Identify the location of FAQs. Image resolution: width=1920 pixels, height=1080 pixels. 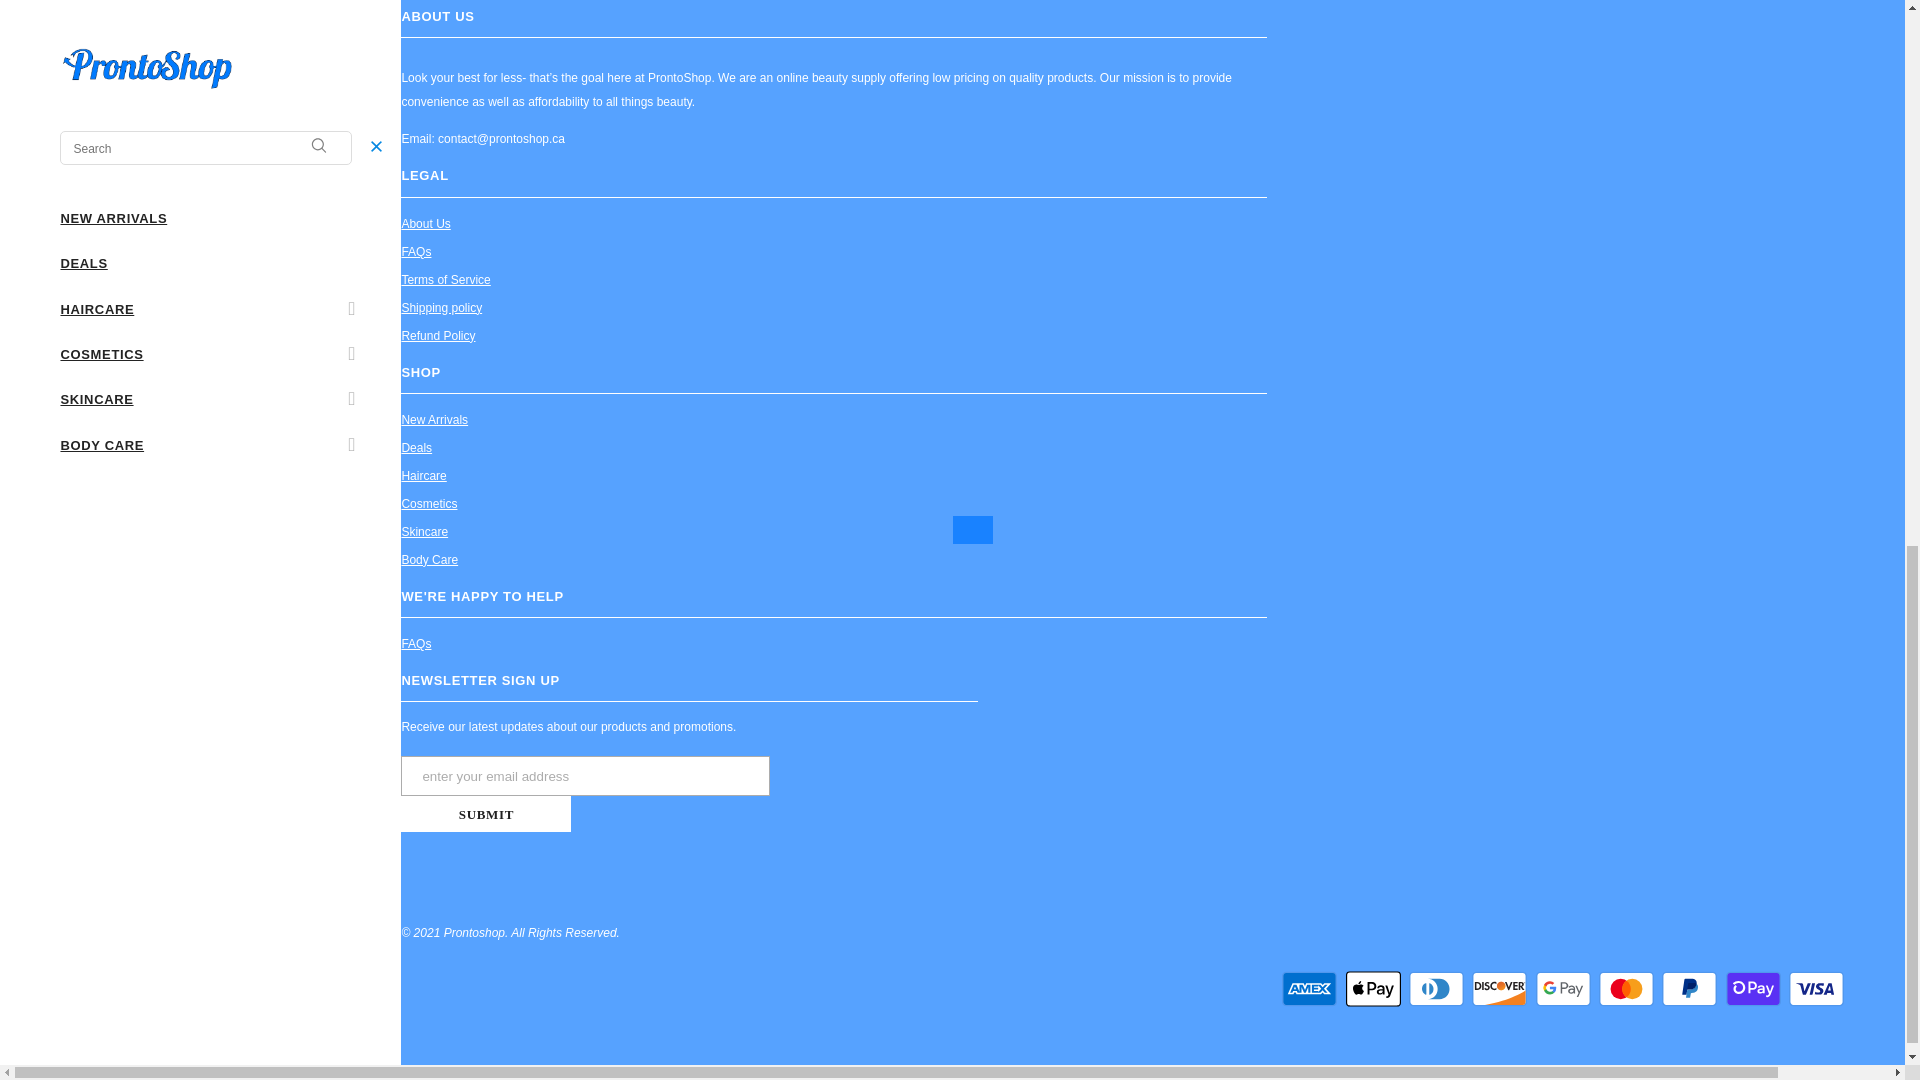
(416, 251).